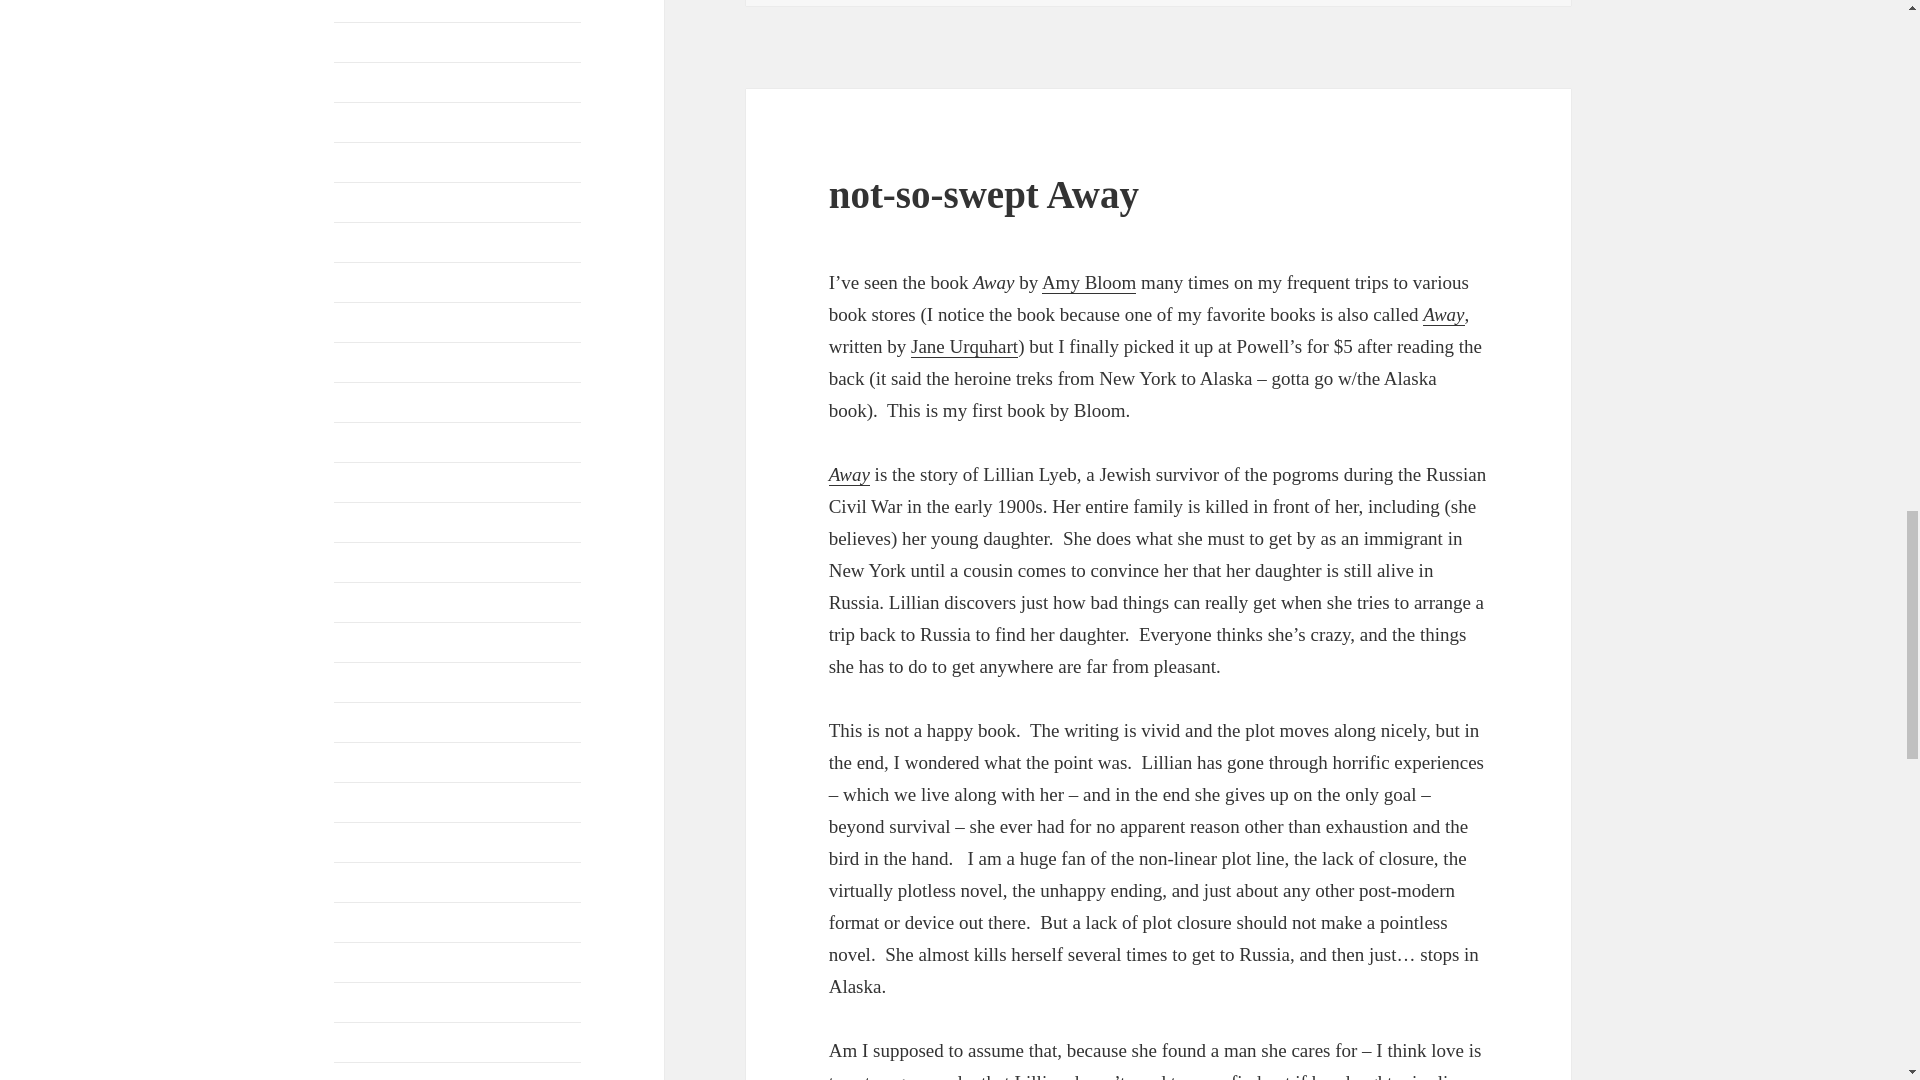 The height and width of the screenshot is (1080, 1920). Describe the element at coordinates (366, 282) in the screenshot. I see `June 2015` at that location.